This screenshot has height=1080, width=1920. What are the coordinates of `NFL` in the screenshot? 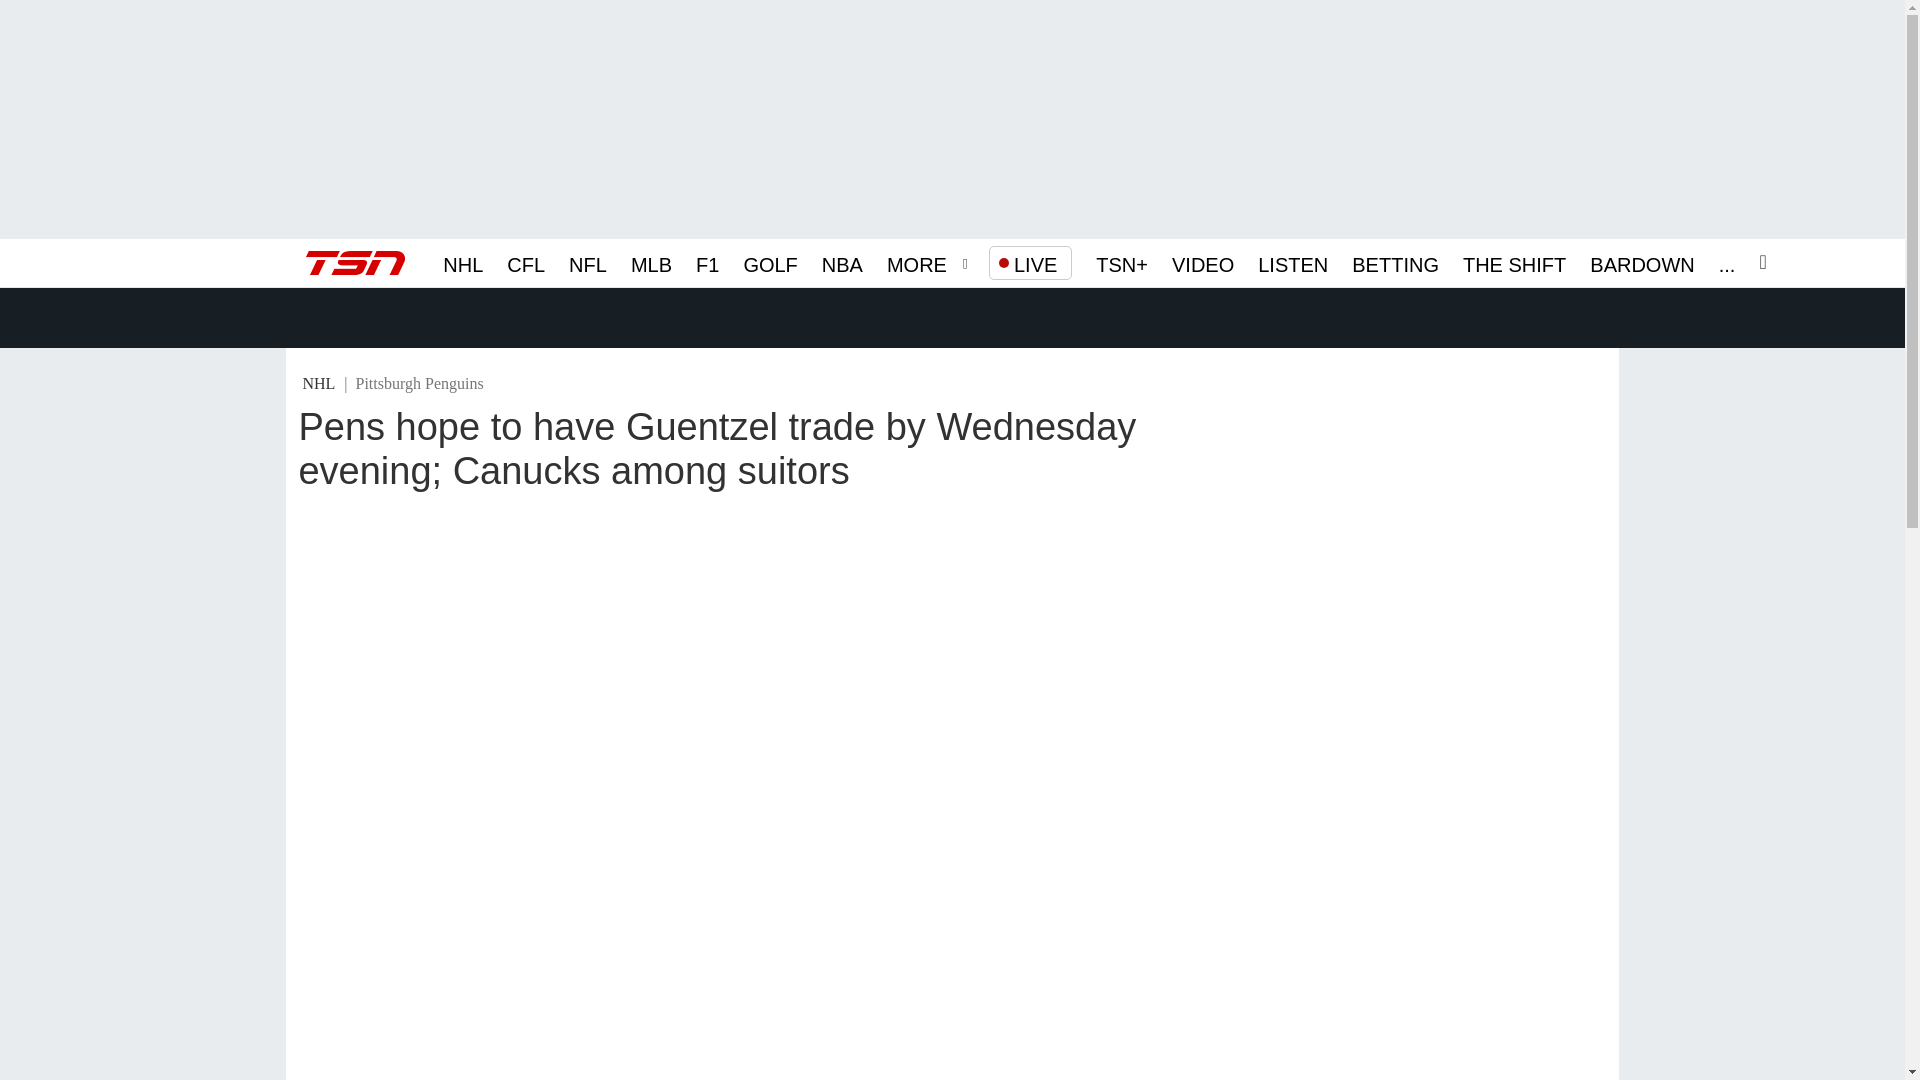 It's located at (587, 262).